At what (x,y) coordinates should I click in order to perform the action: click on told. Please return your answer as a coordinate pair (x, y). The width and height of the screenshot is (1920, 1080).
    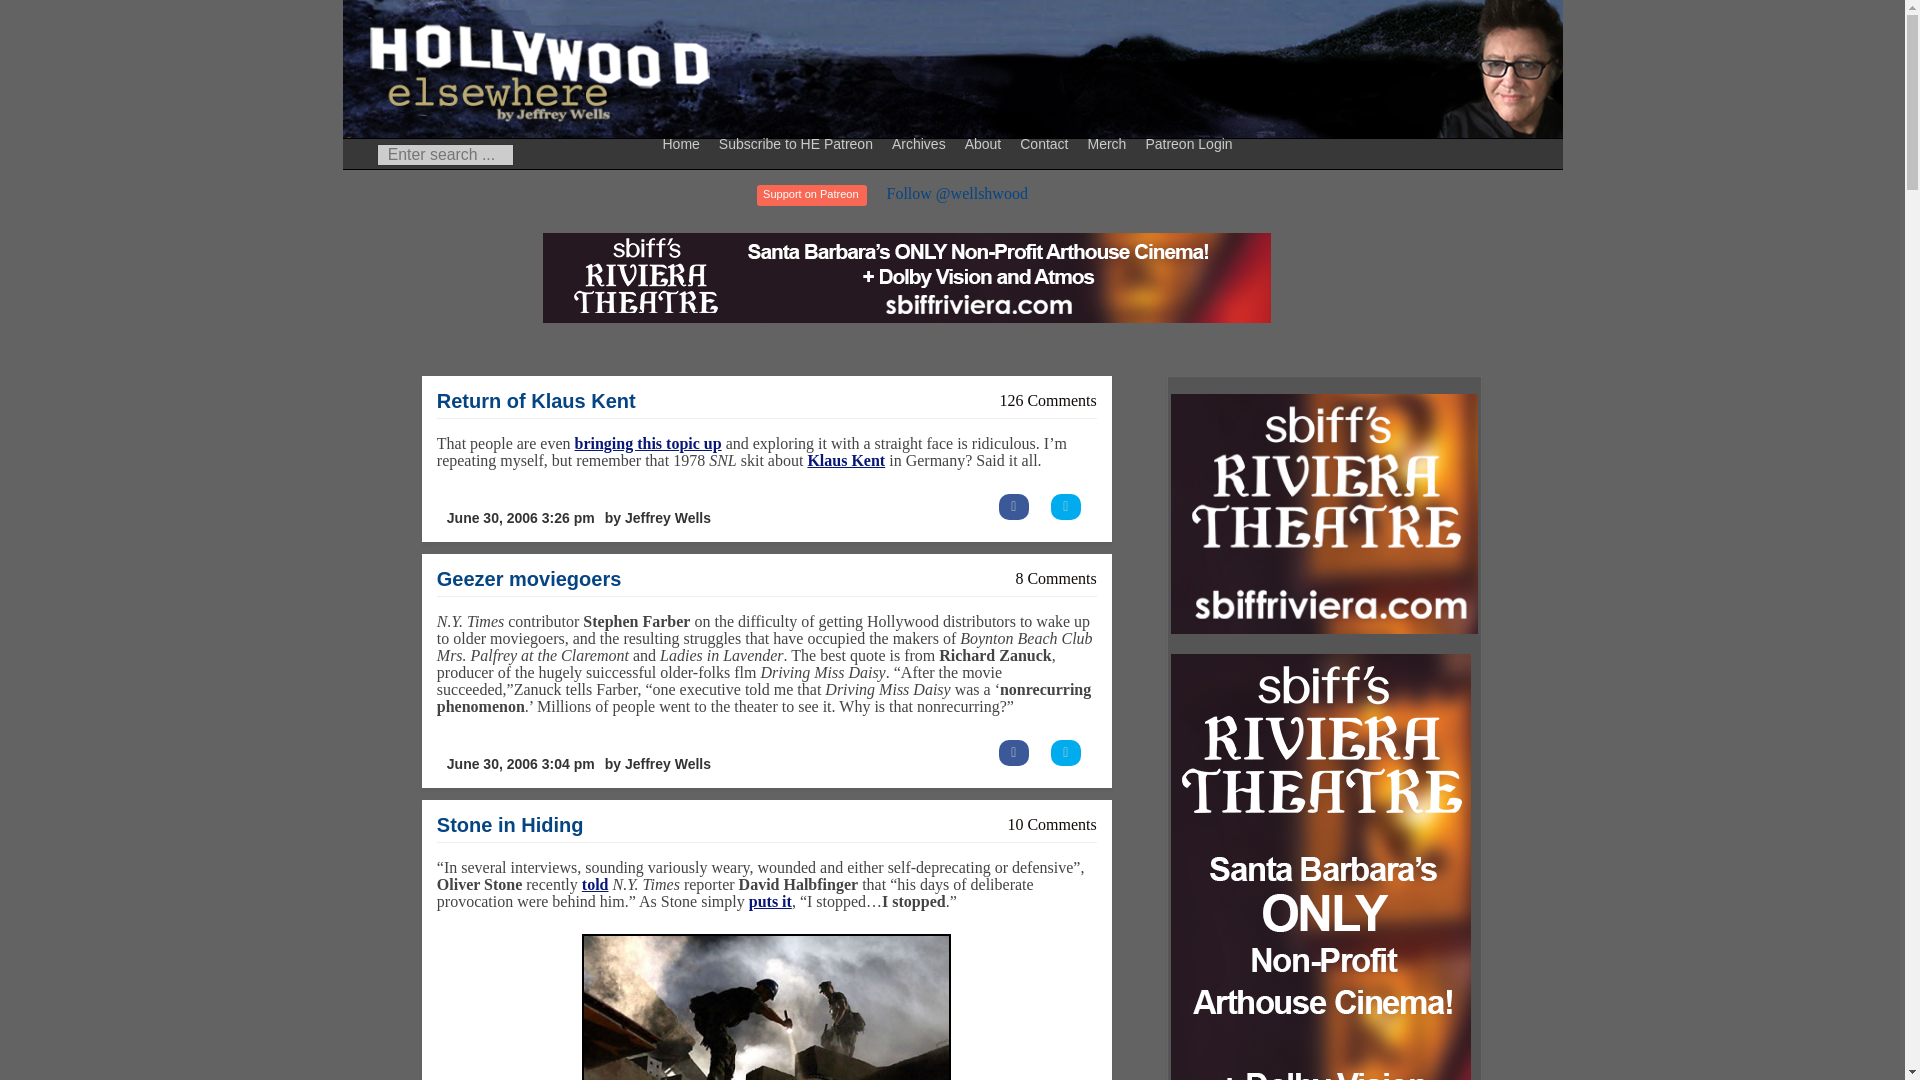
    Looking at the image, I should click on (594, 884).